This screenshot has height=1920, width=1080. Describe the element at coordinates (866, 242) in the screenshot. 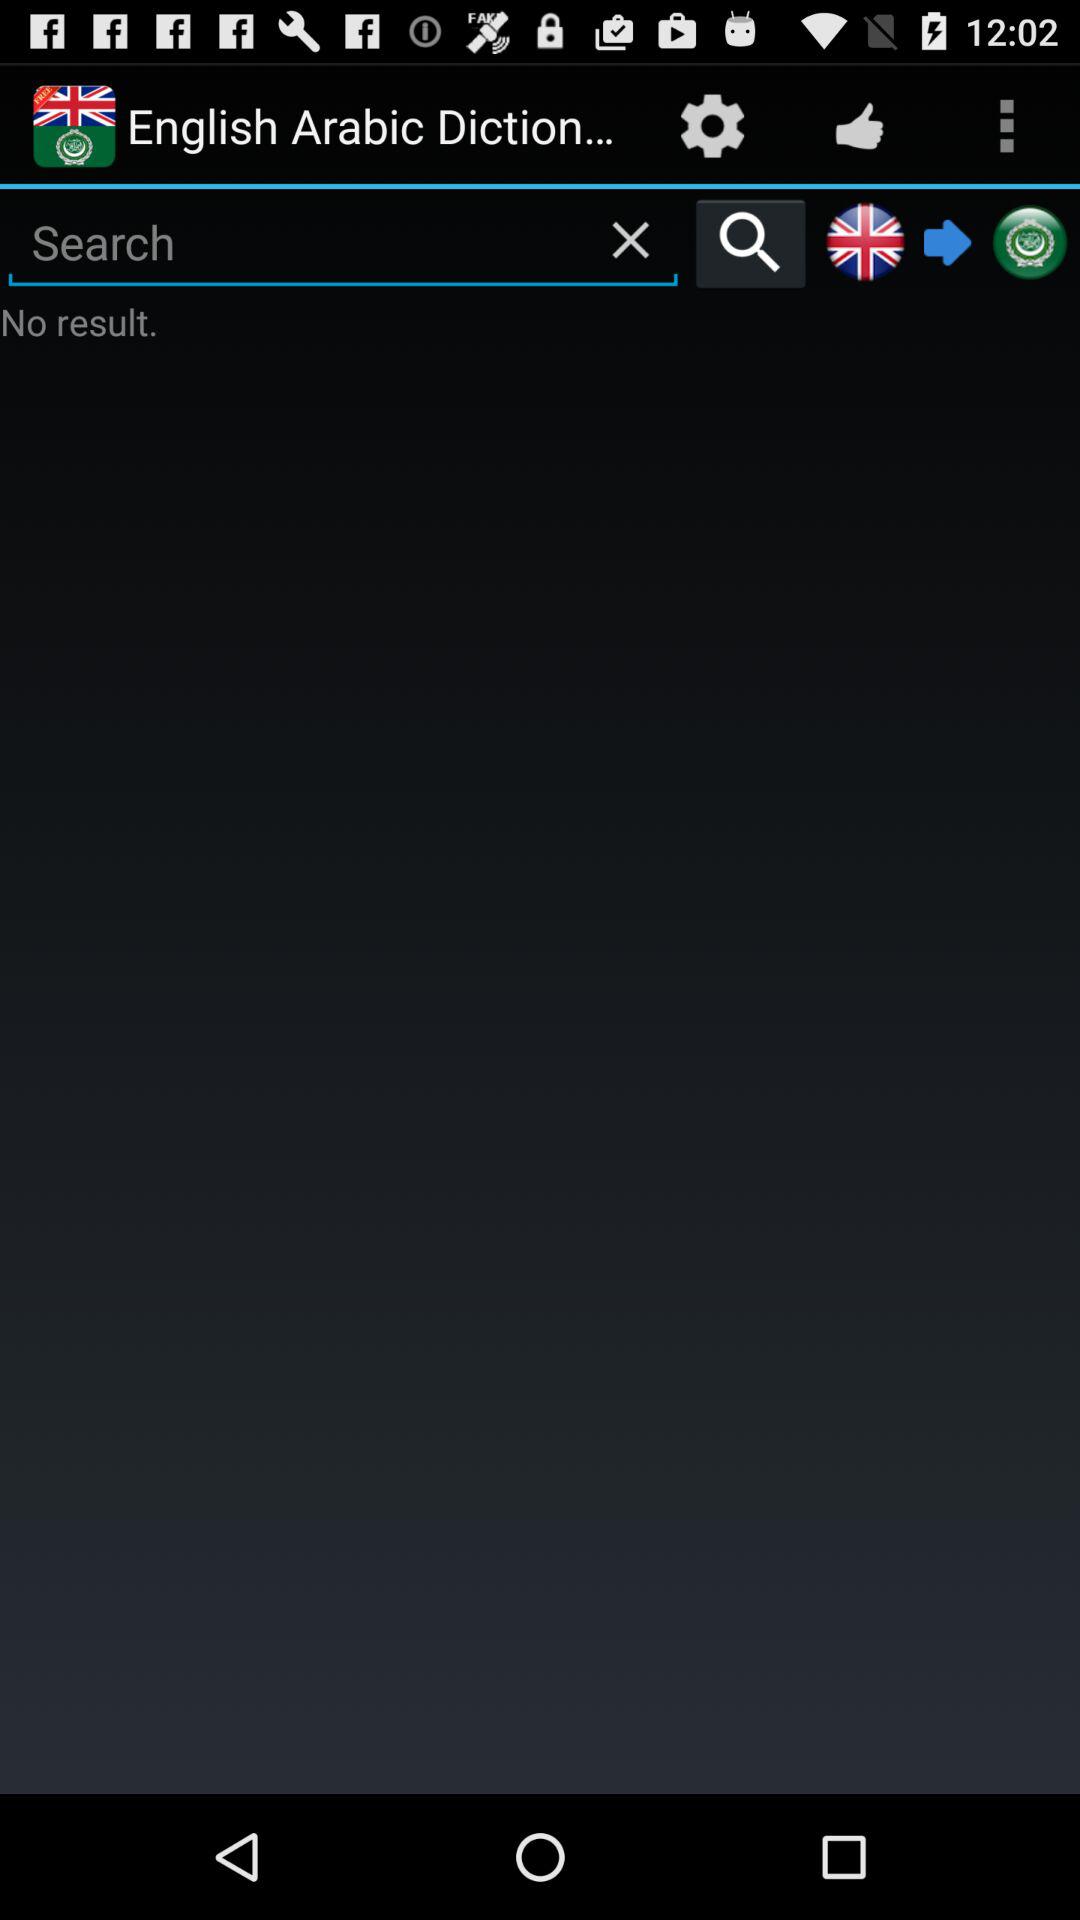

I see `click on the icon next to search icon` at that location.